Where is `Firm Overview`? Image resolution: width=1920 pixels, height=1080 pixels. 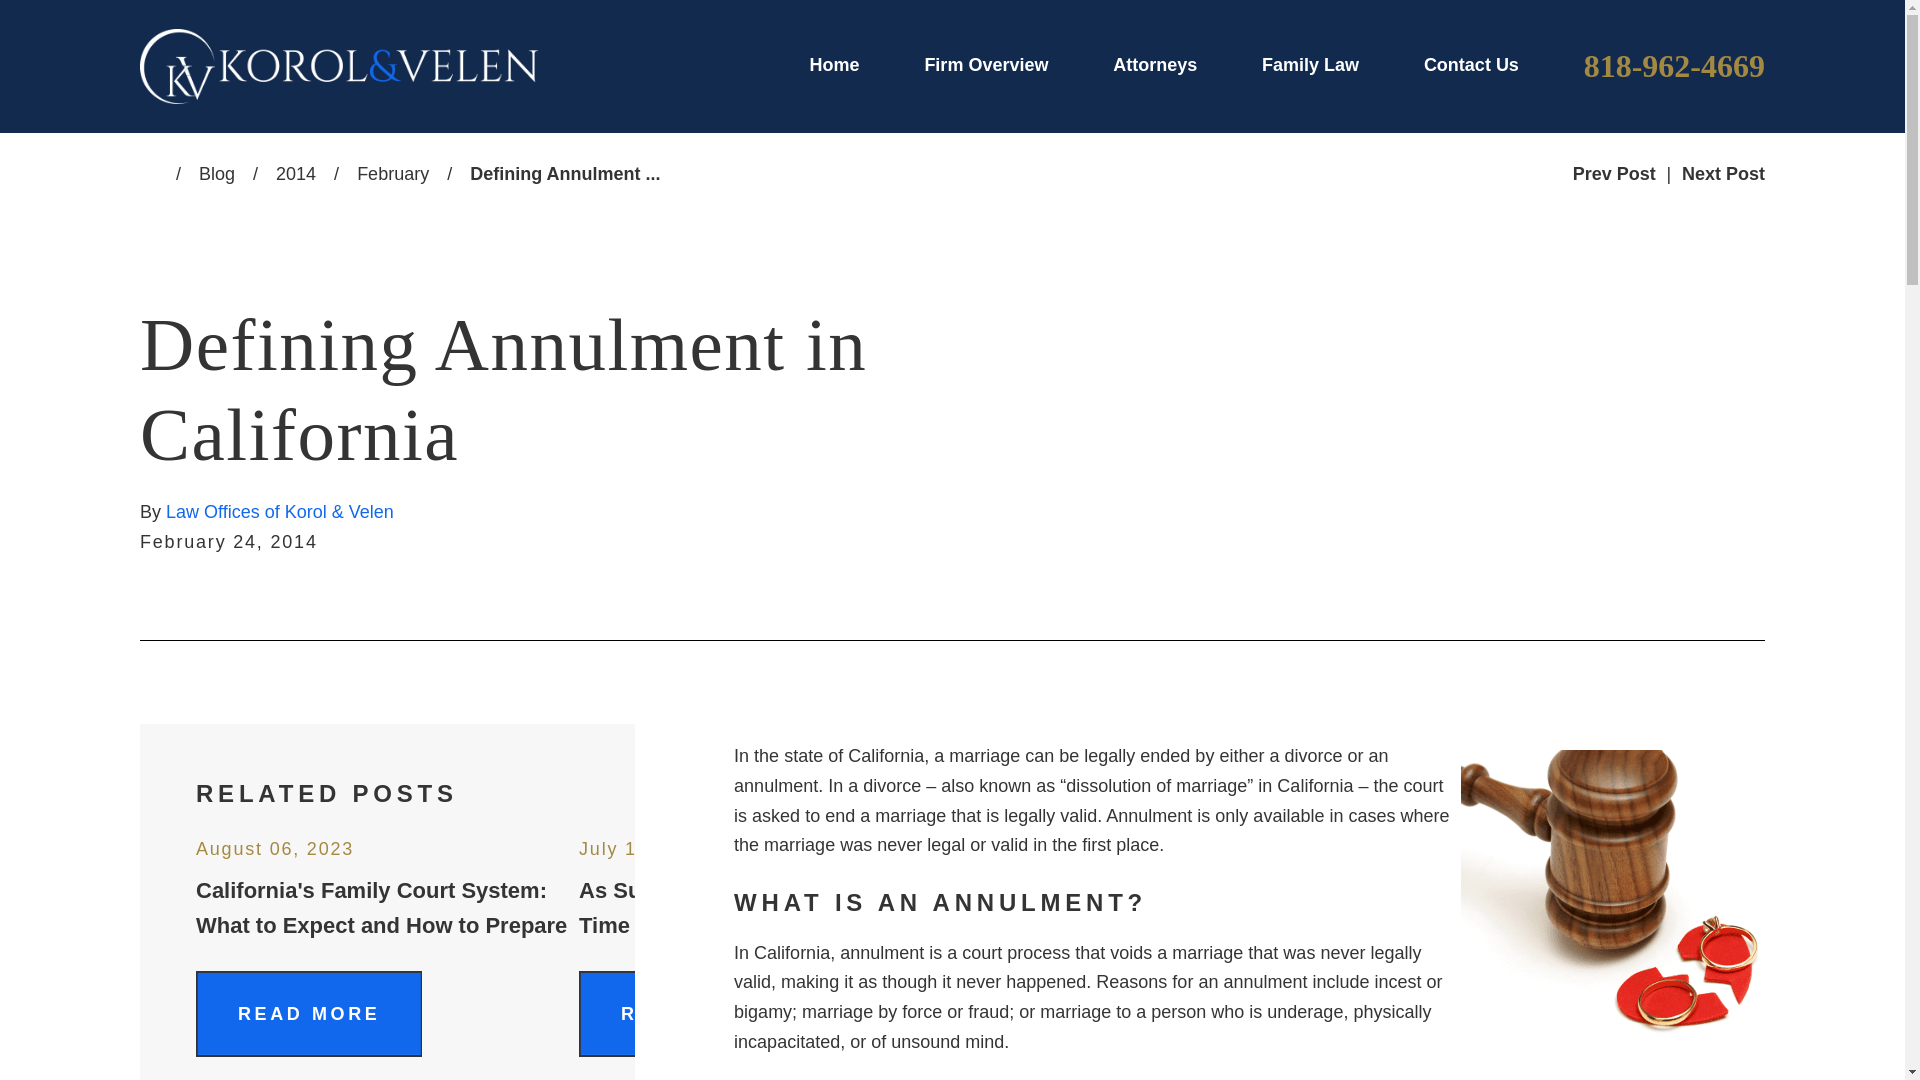 Firm Overview is located at coordinates (986, 65).